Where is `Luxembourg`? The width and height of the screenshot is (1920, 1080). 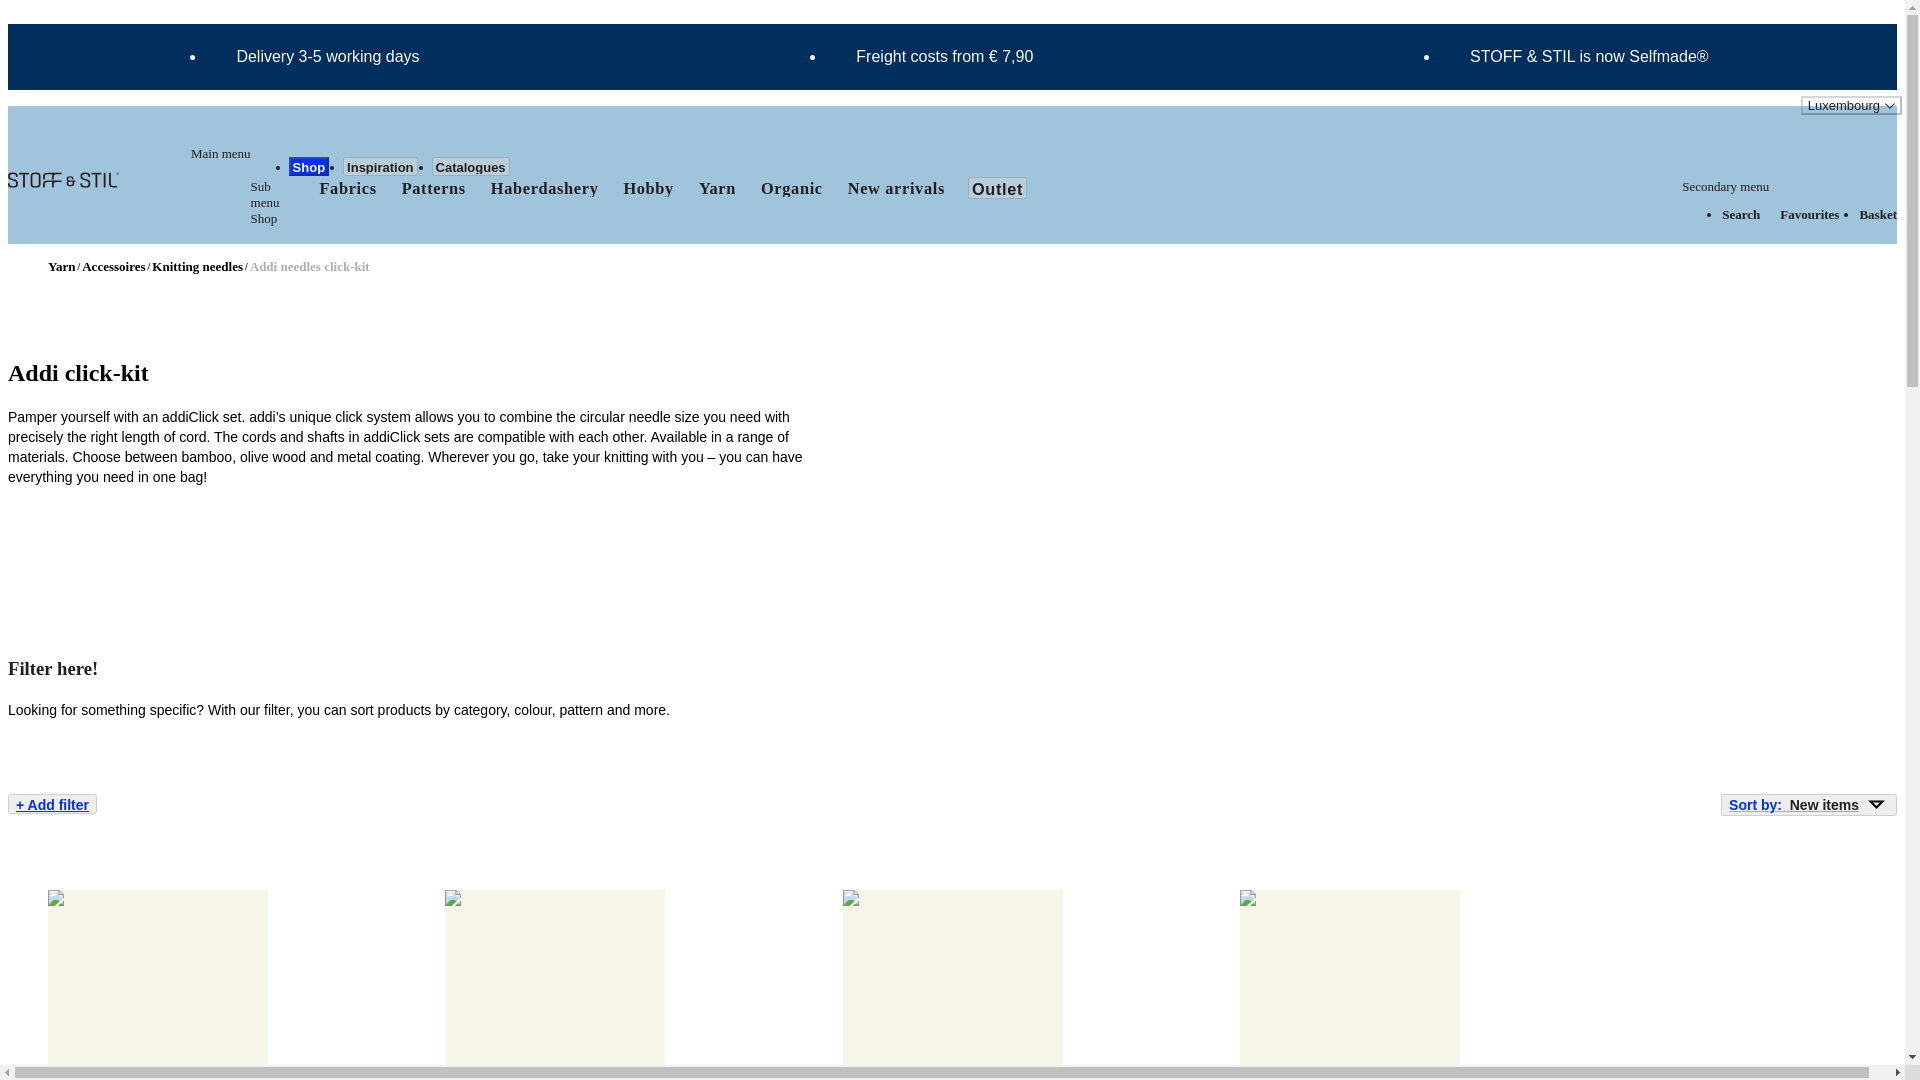
Luxembourg is located at coordinates (1851, 105).